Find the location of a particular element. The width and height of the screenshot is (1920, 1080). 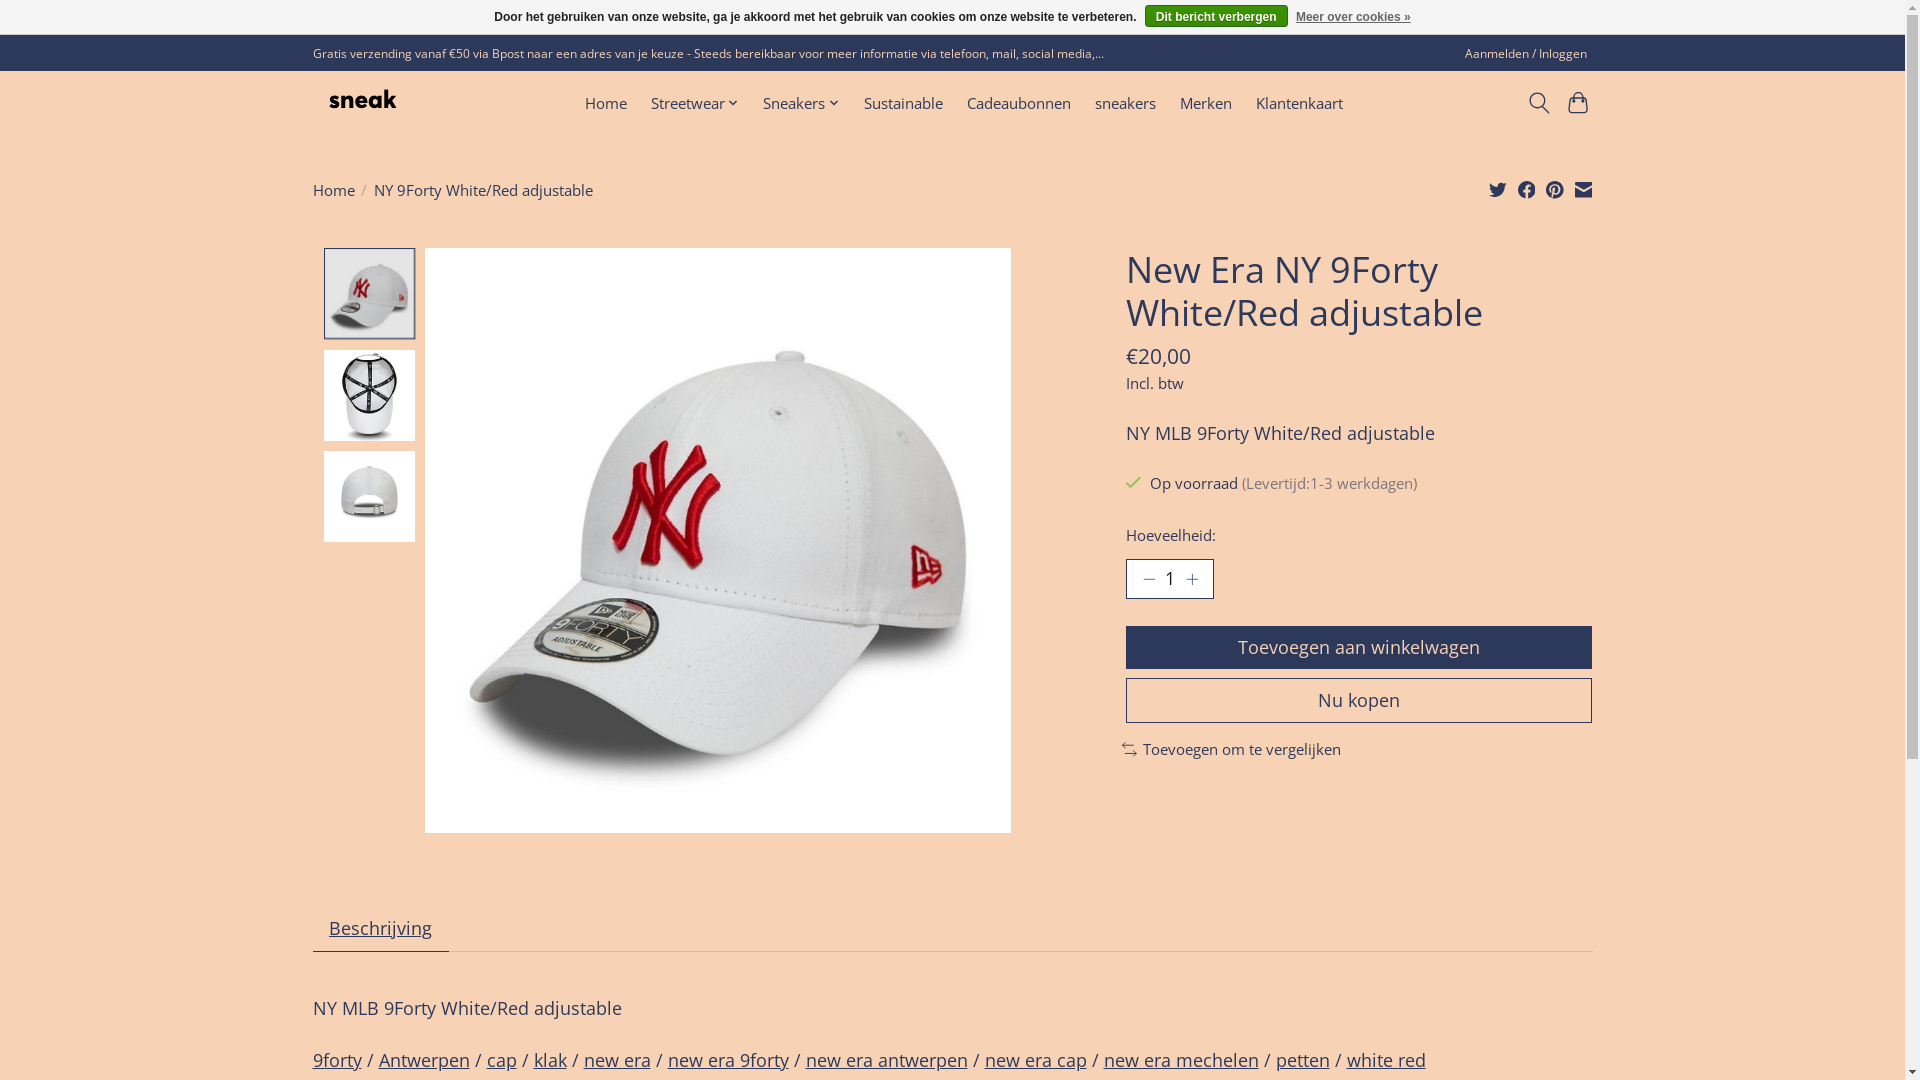

Merken is located at coordinates (1206, 104).